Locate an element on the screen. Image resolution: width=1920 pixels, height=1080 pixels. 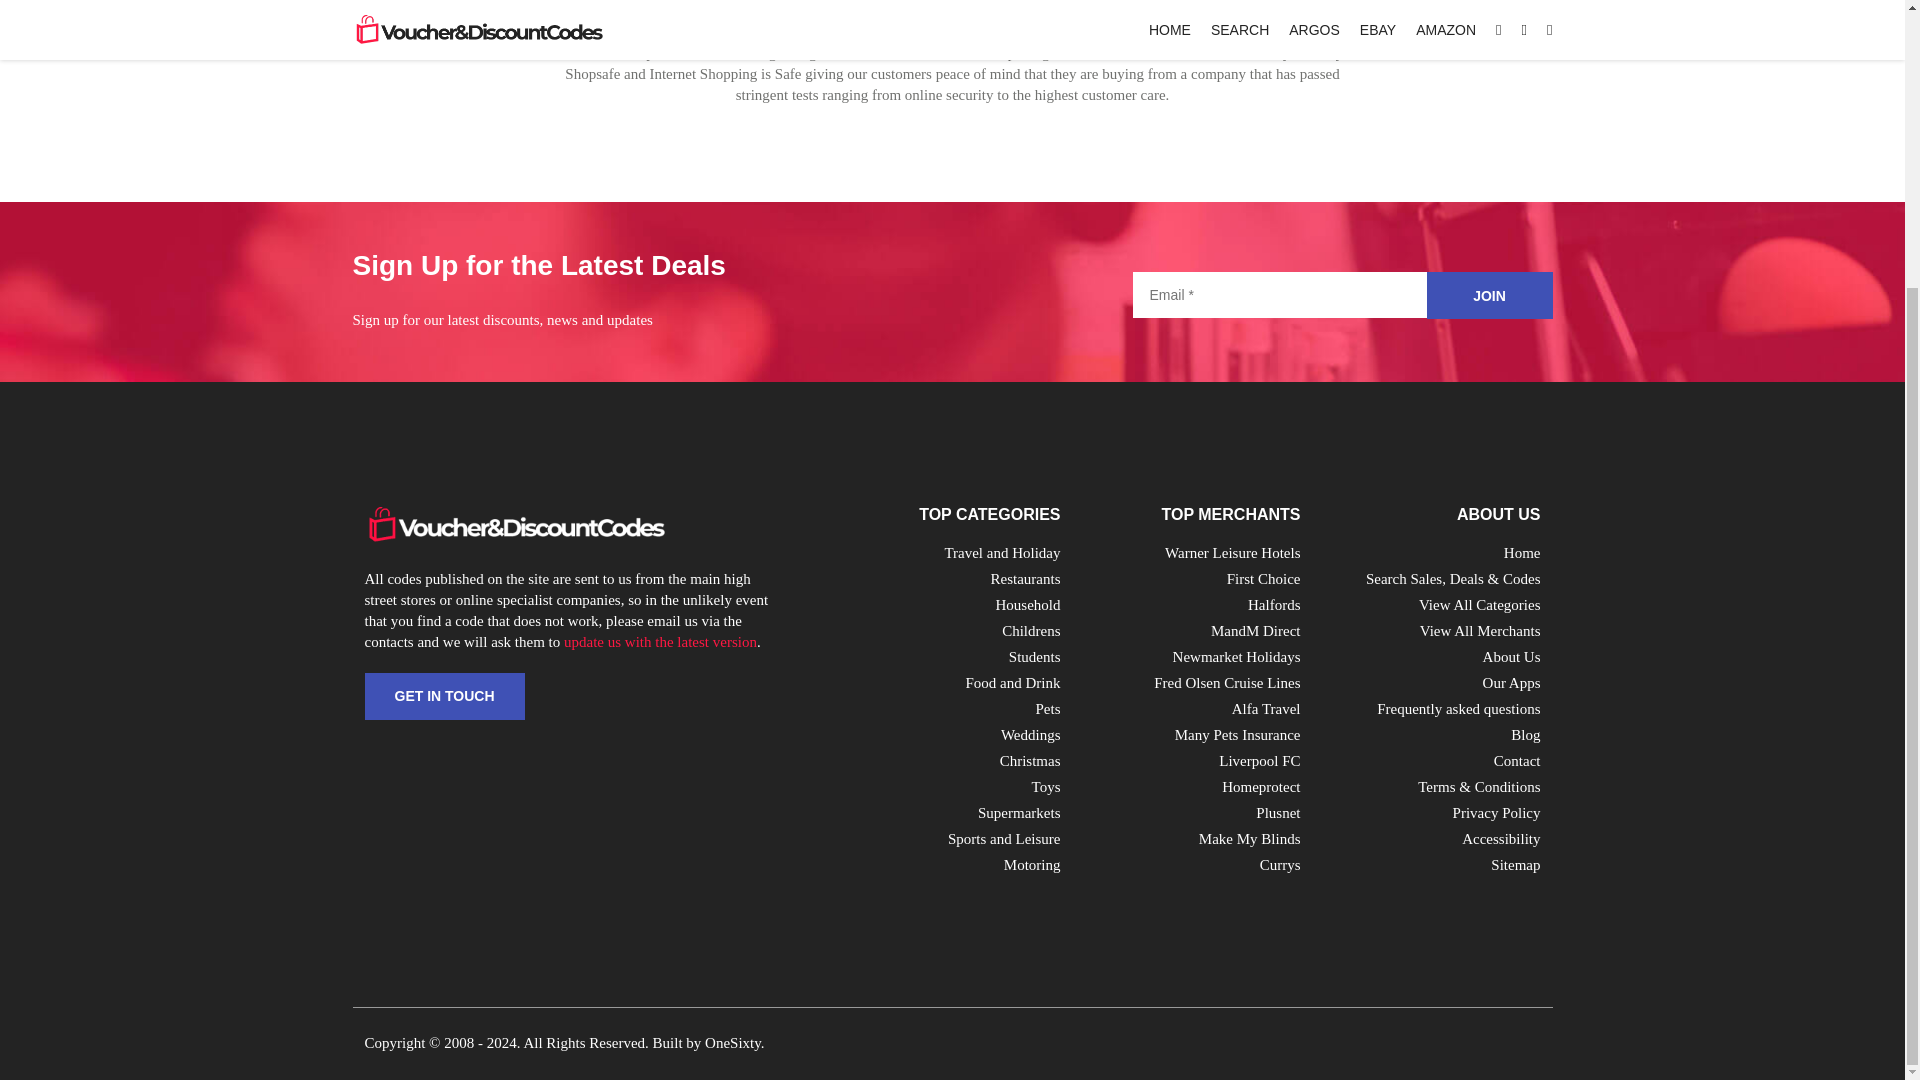
Join is located at coordinates (1488, 295).